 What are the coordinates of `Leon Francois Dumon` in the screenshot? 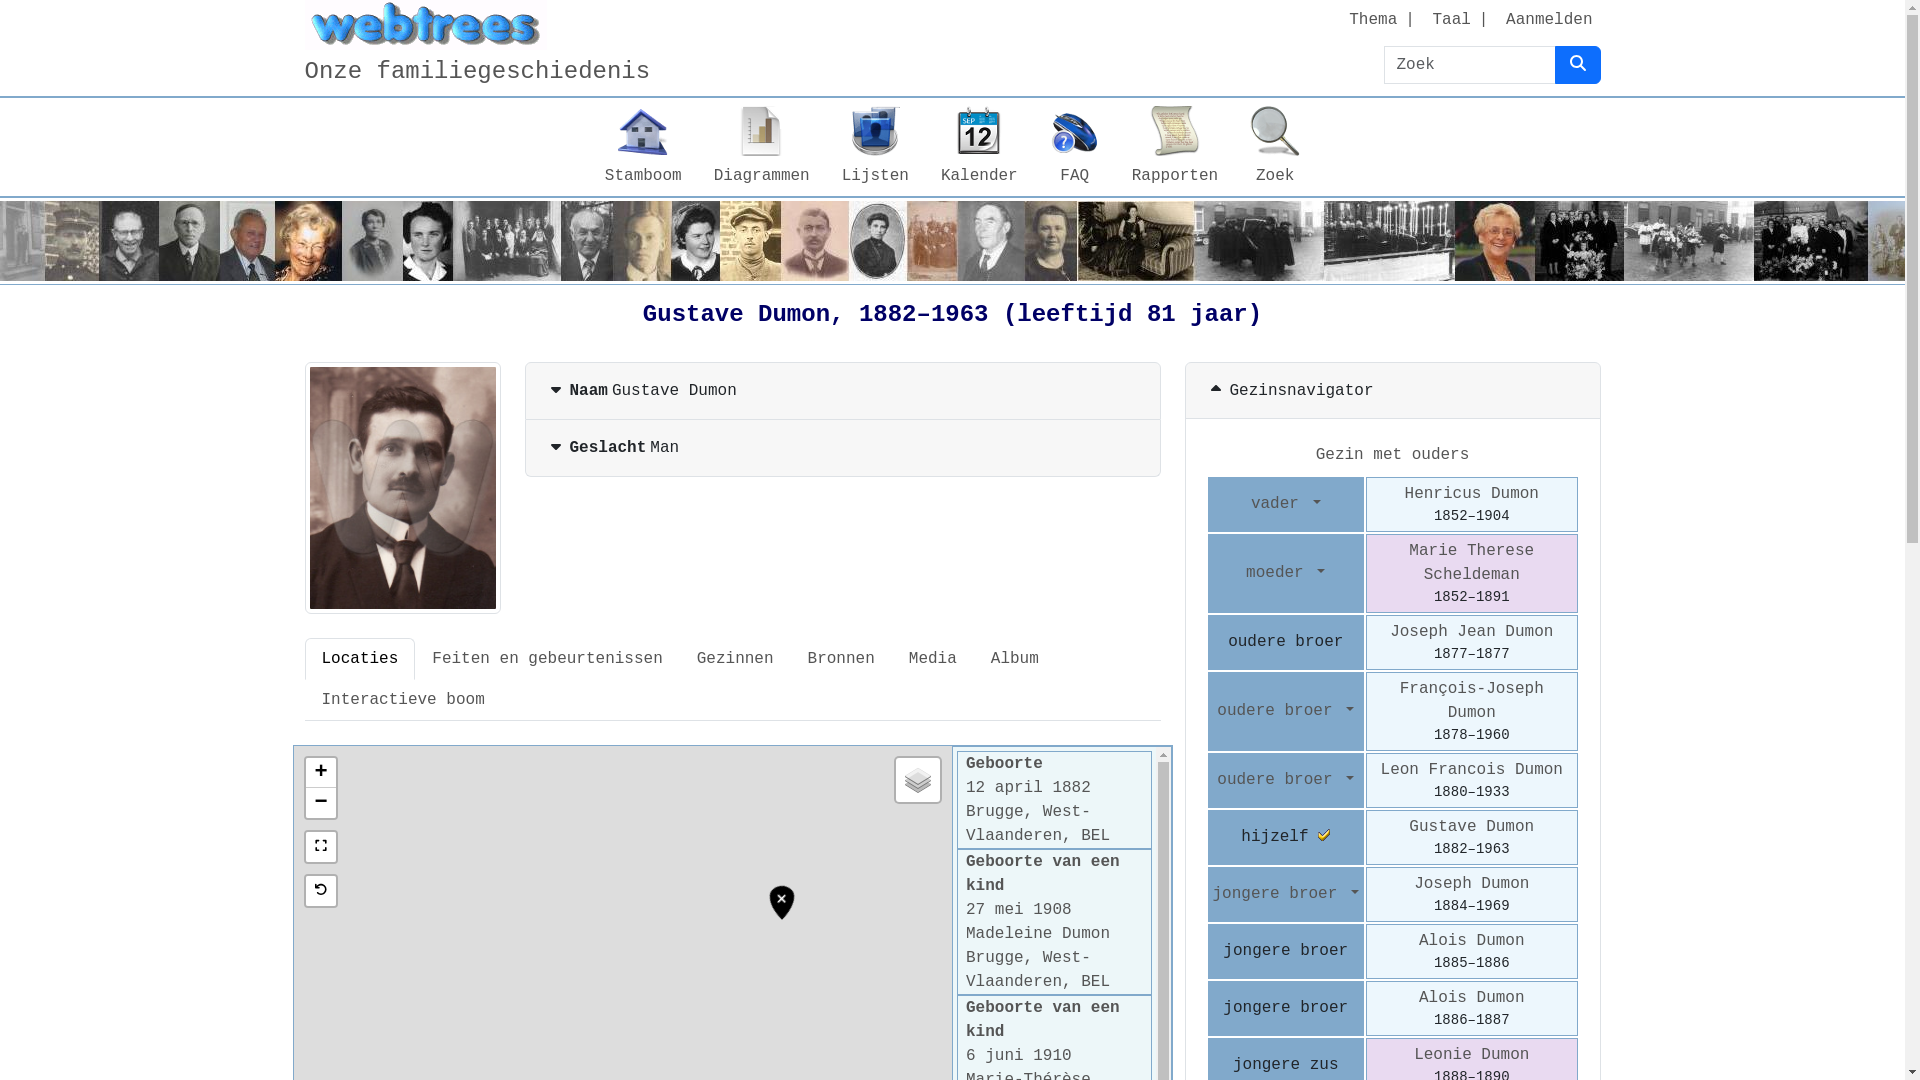 It's located at (1472, 770).